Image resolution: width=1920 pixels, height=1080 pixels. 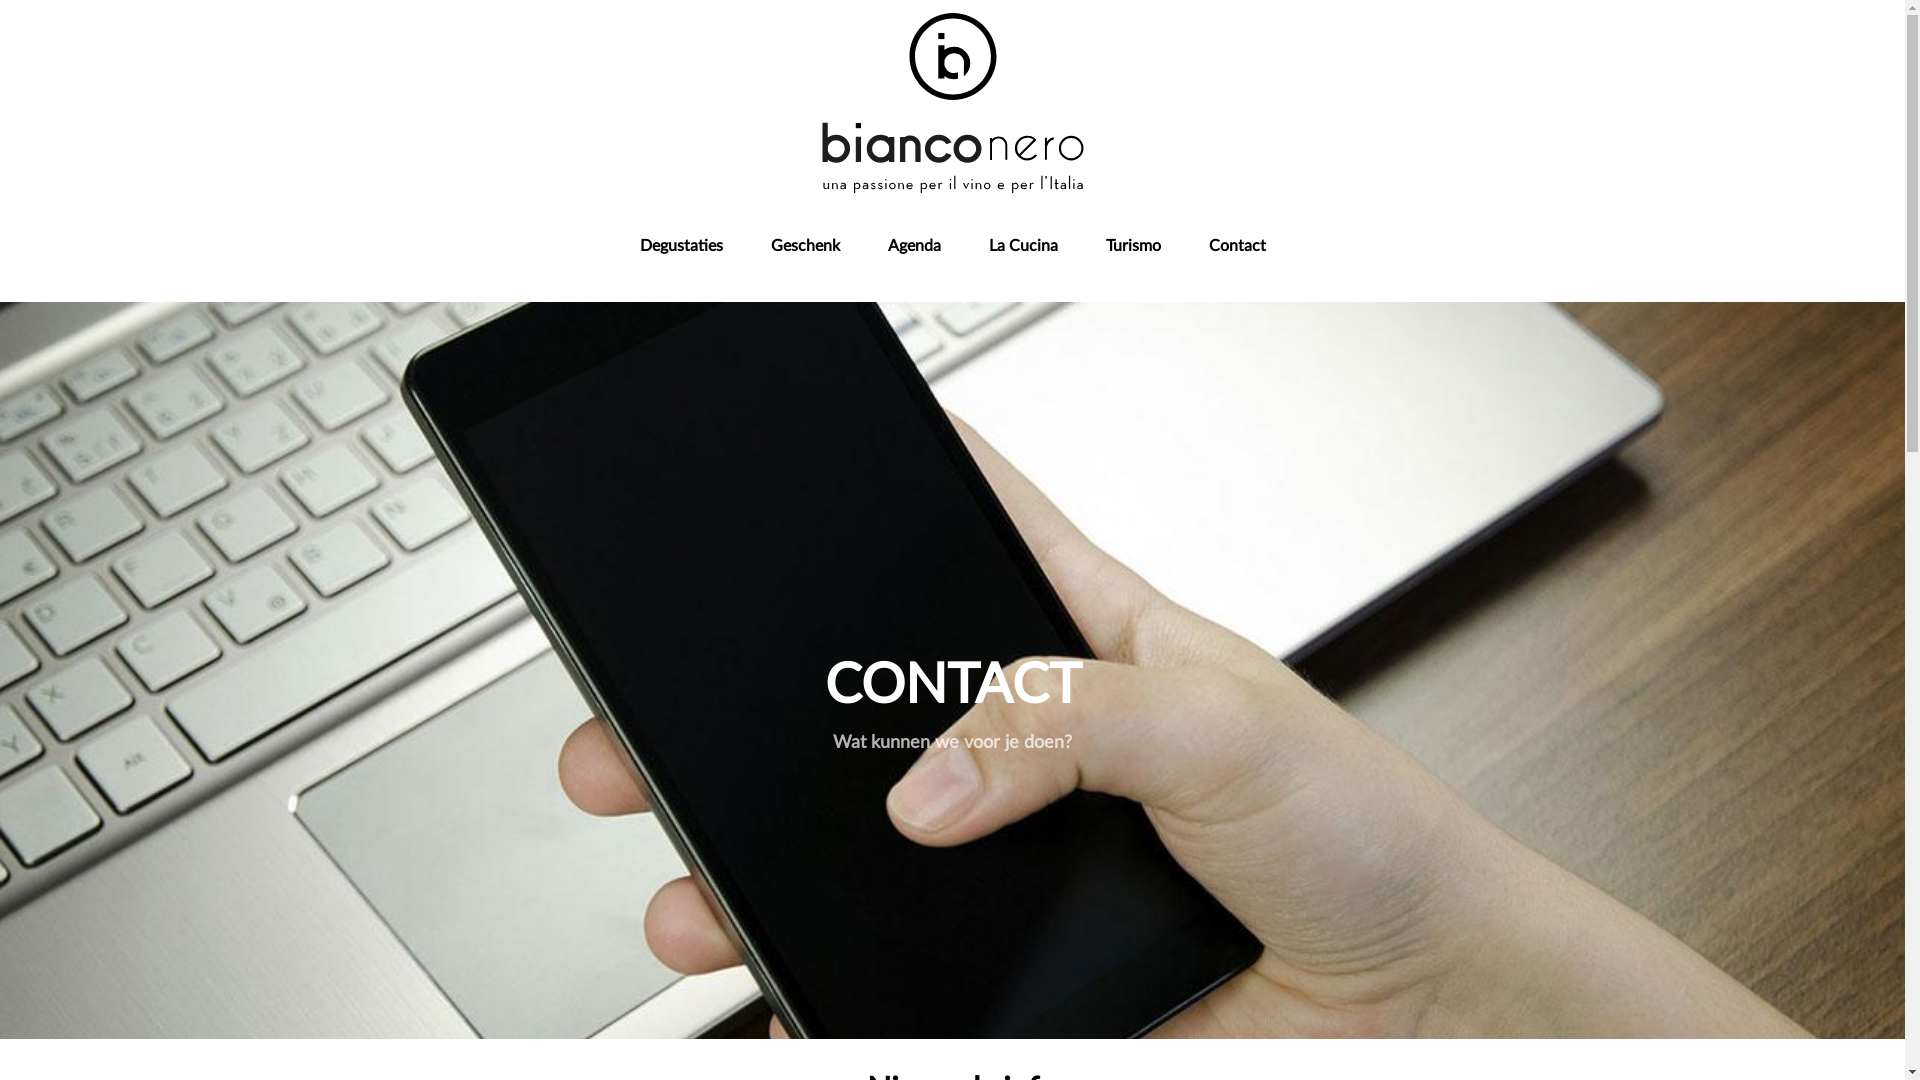 I want to click on Contact, so click(x=1236, y=246).